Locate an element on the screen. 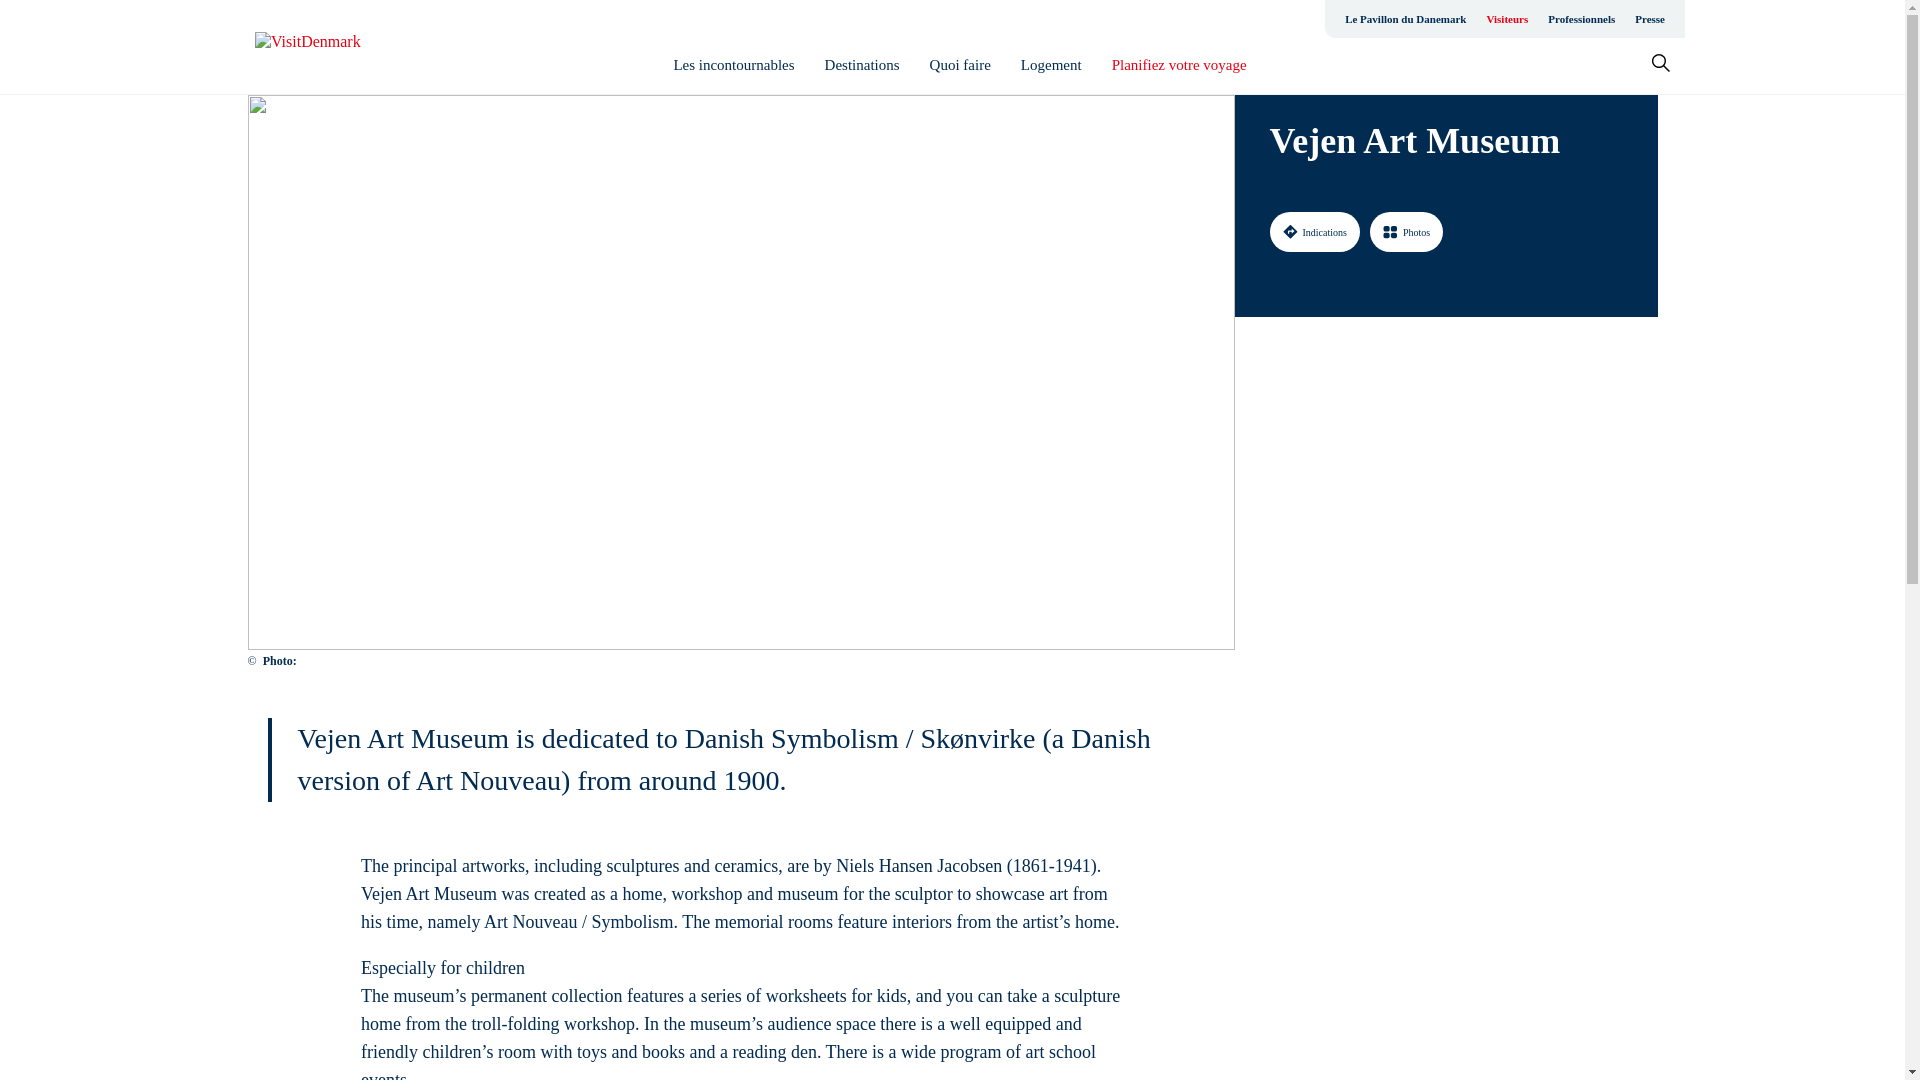 The height and width of the screenshot is (1080, 1920). Le Pavillon du Danemark is located at coordinates (1405, 18).